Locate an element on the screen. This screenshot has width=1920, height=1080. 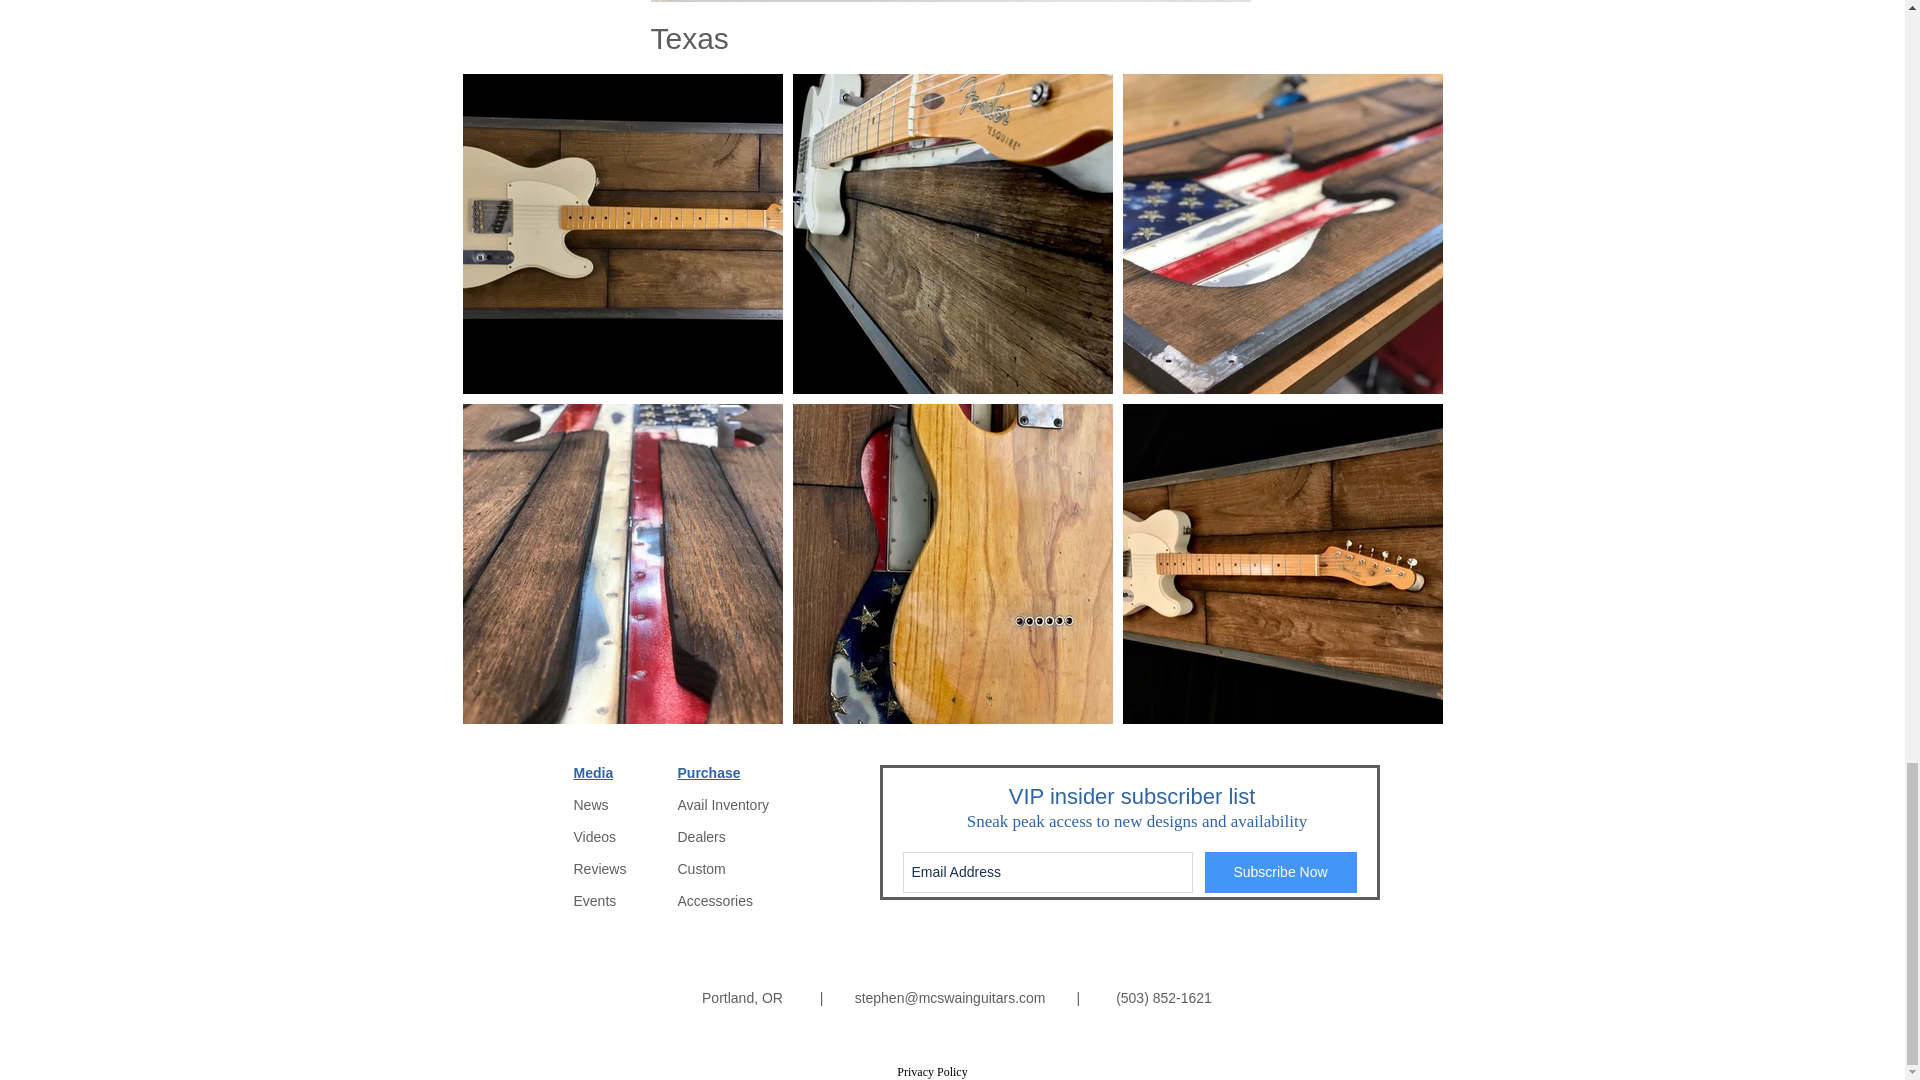
Reviews is located at coordinates (600, 868).